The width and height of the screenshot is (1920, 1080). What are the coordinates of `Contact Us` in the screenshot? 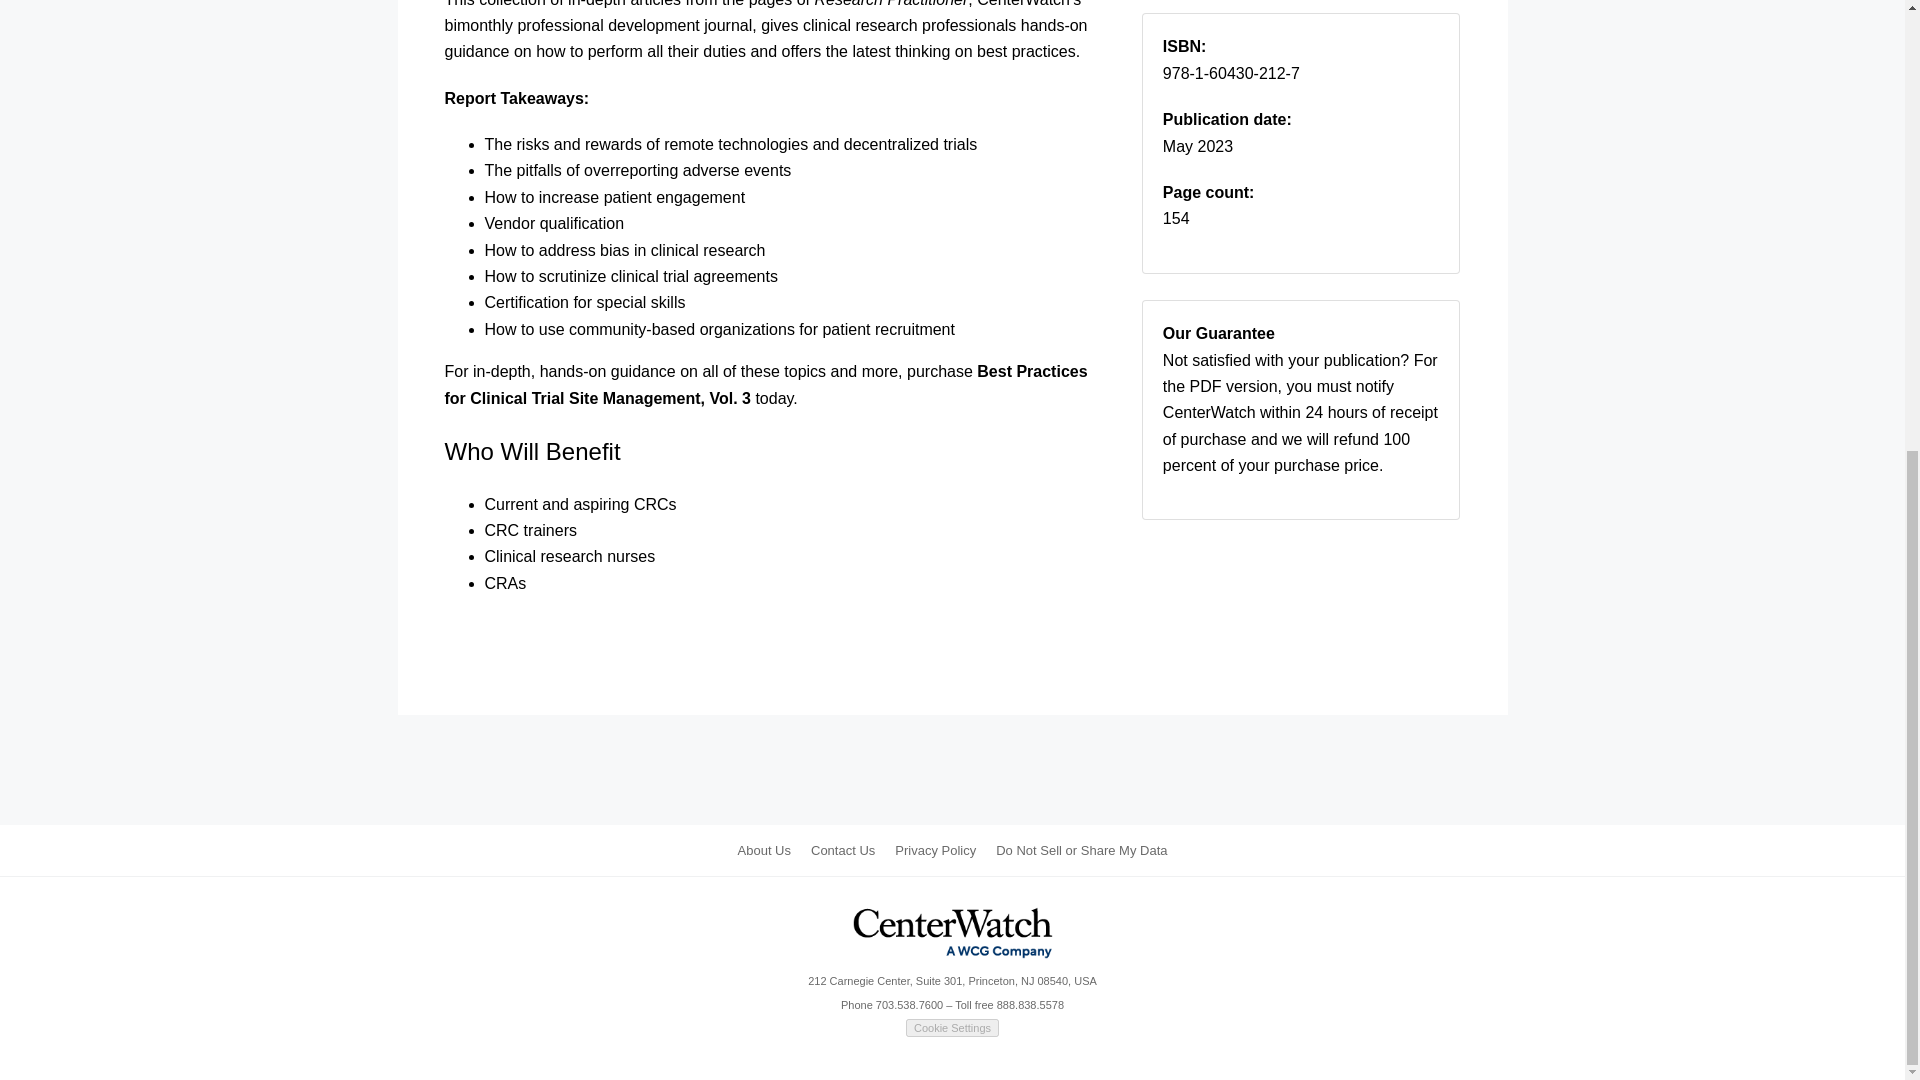 It's located at (842, 850).